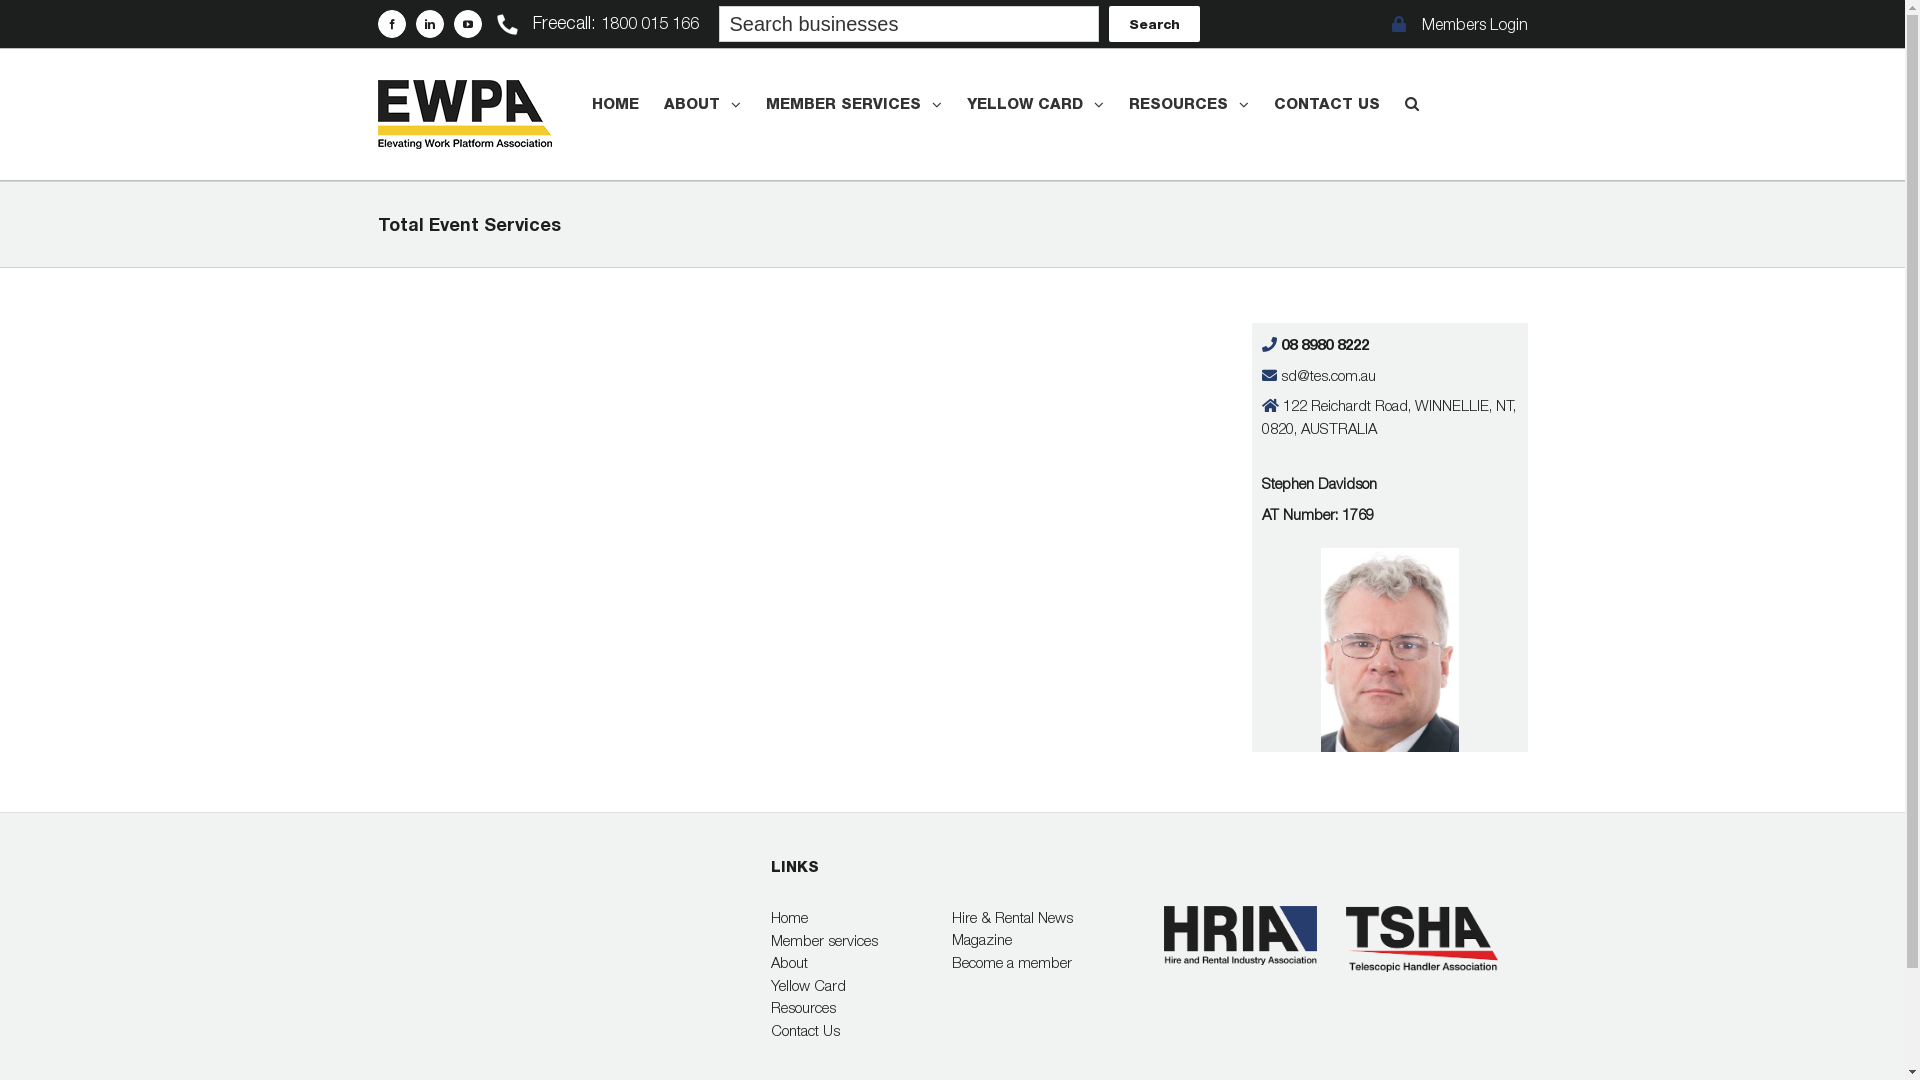  Describe the element at coordinates (616, 104) in the screenshot. I see `HOME` at that location.